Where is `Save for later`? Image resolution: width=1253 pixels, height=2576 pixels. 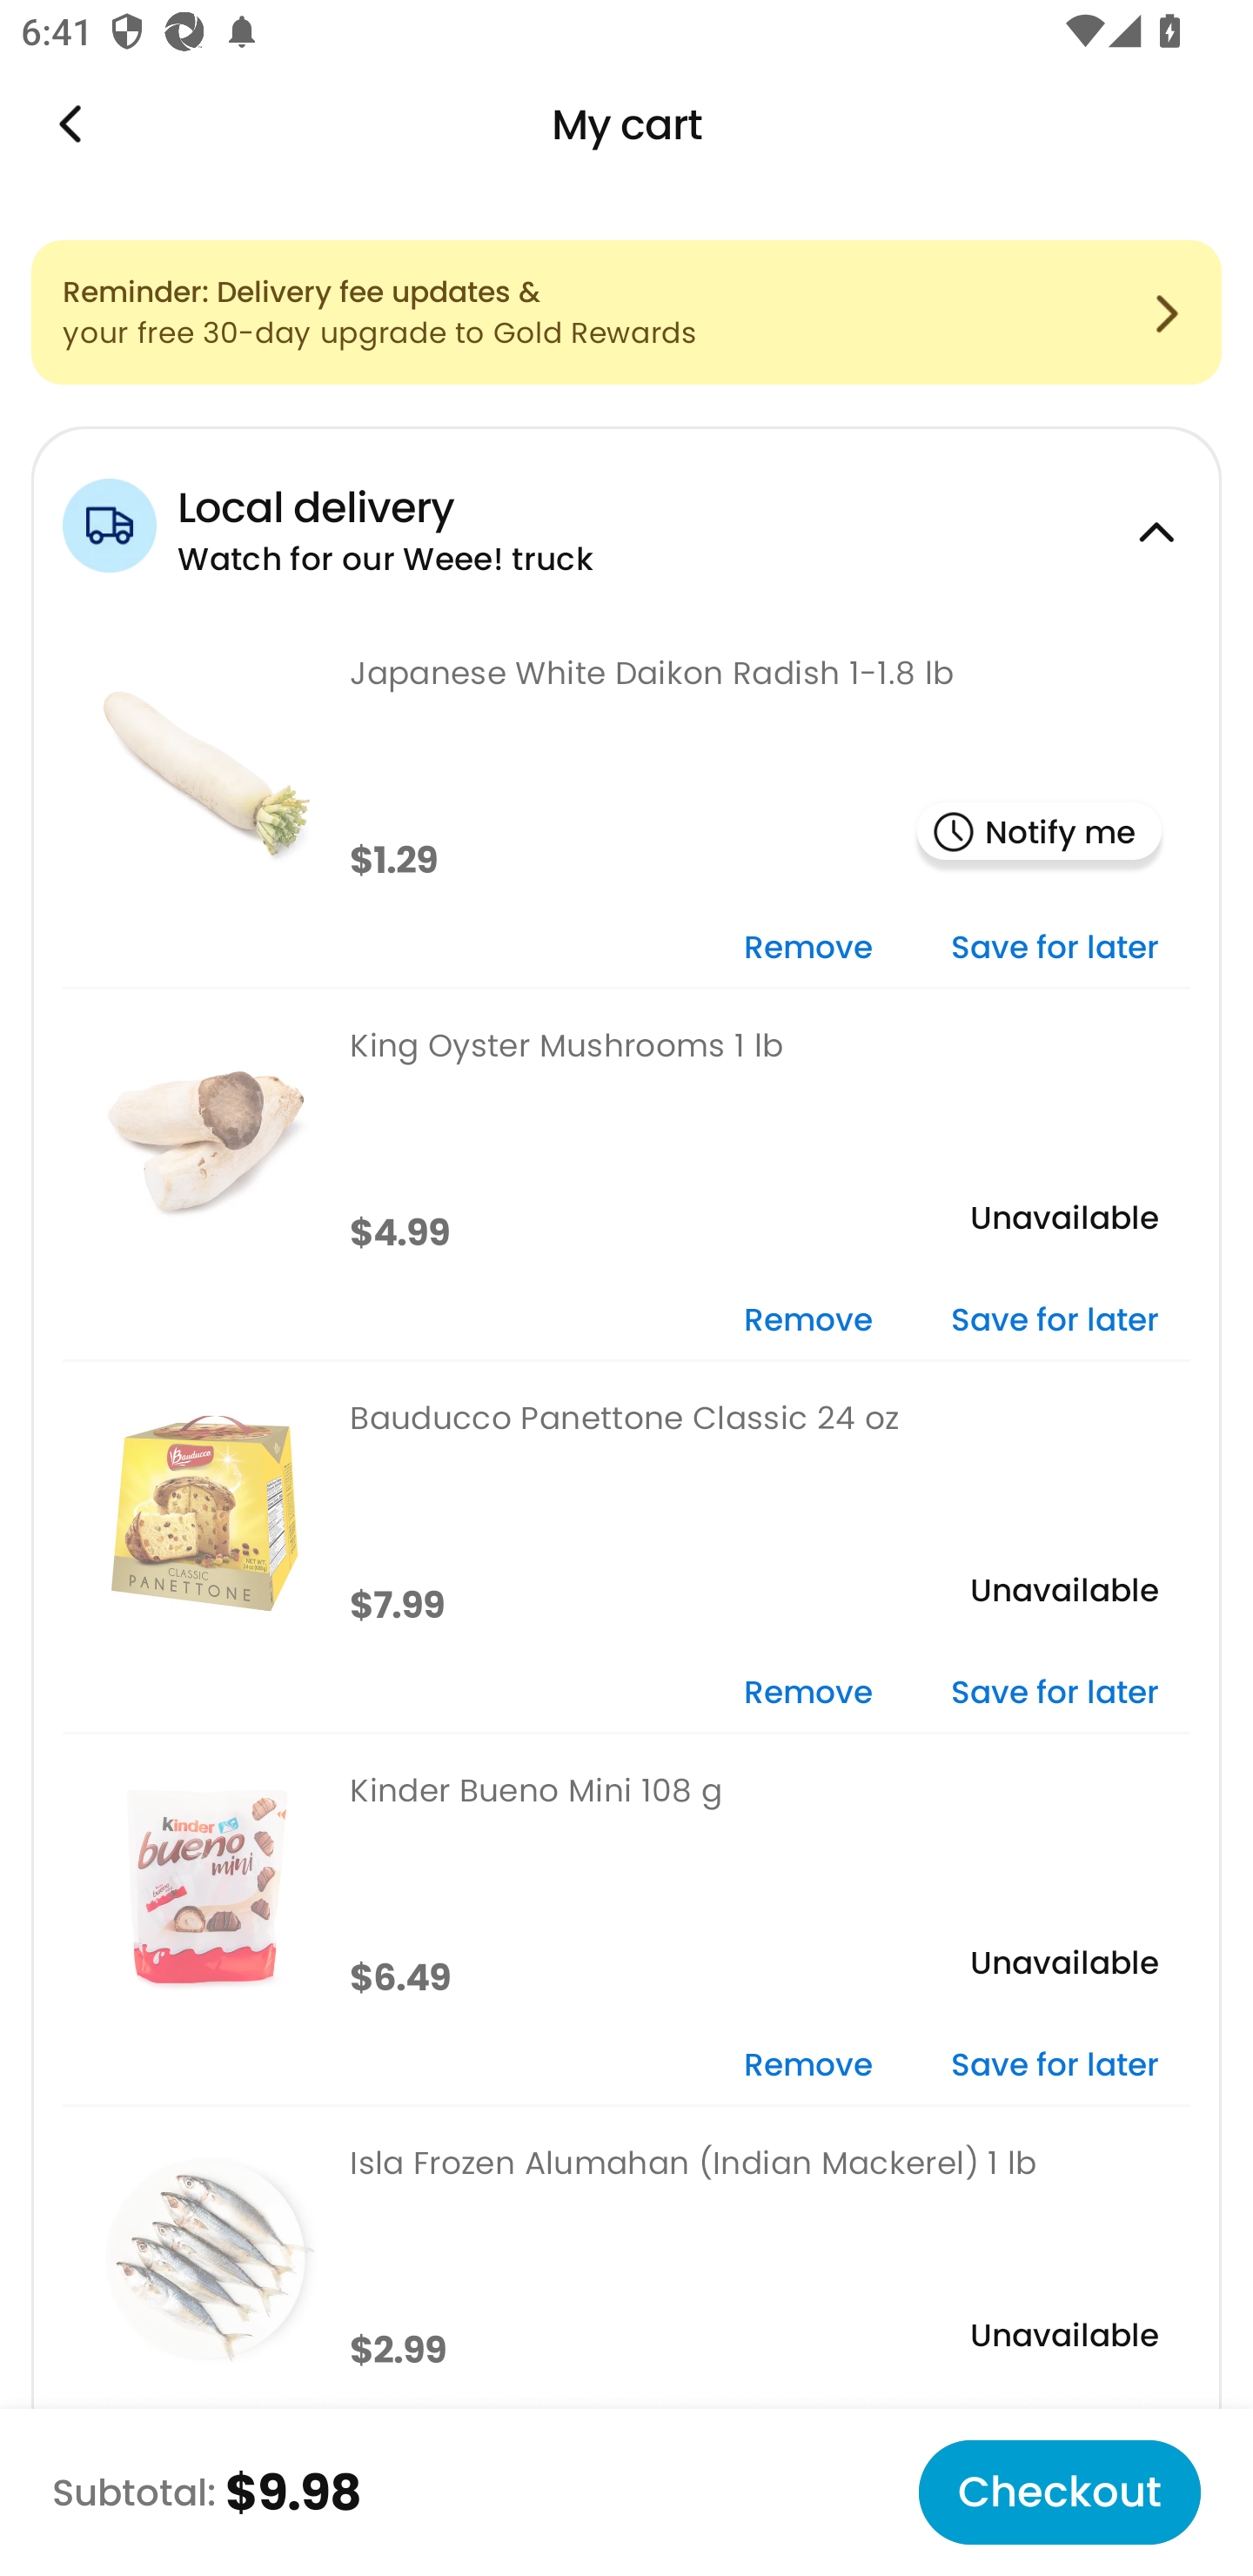
Save for later is located at coordinates (1055, 1323).